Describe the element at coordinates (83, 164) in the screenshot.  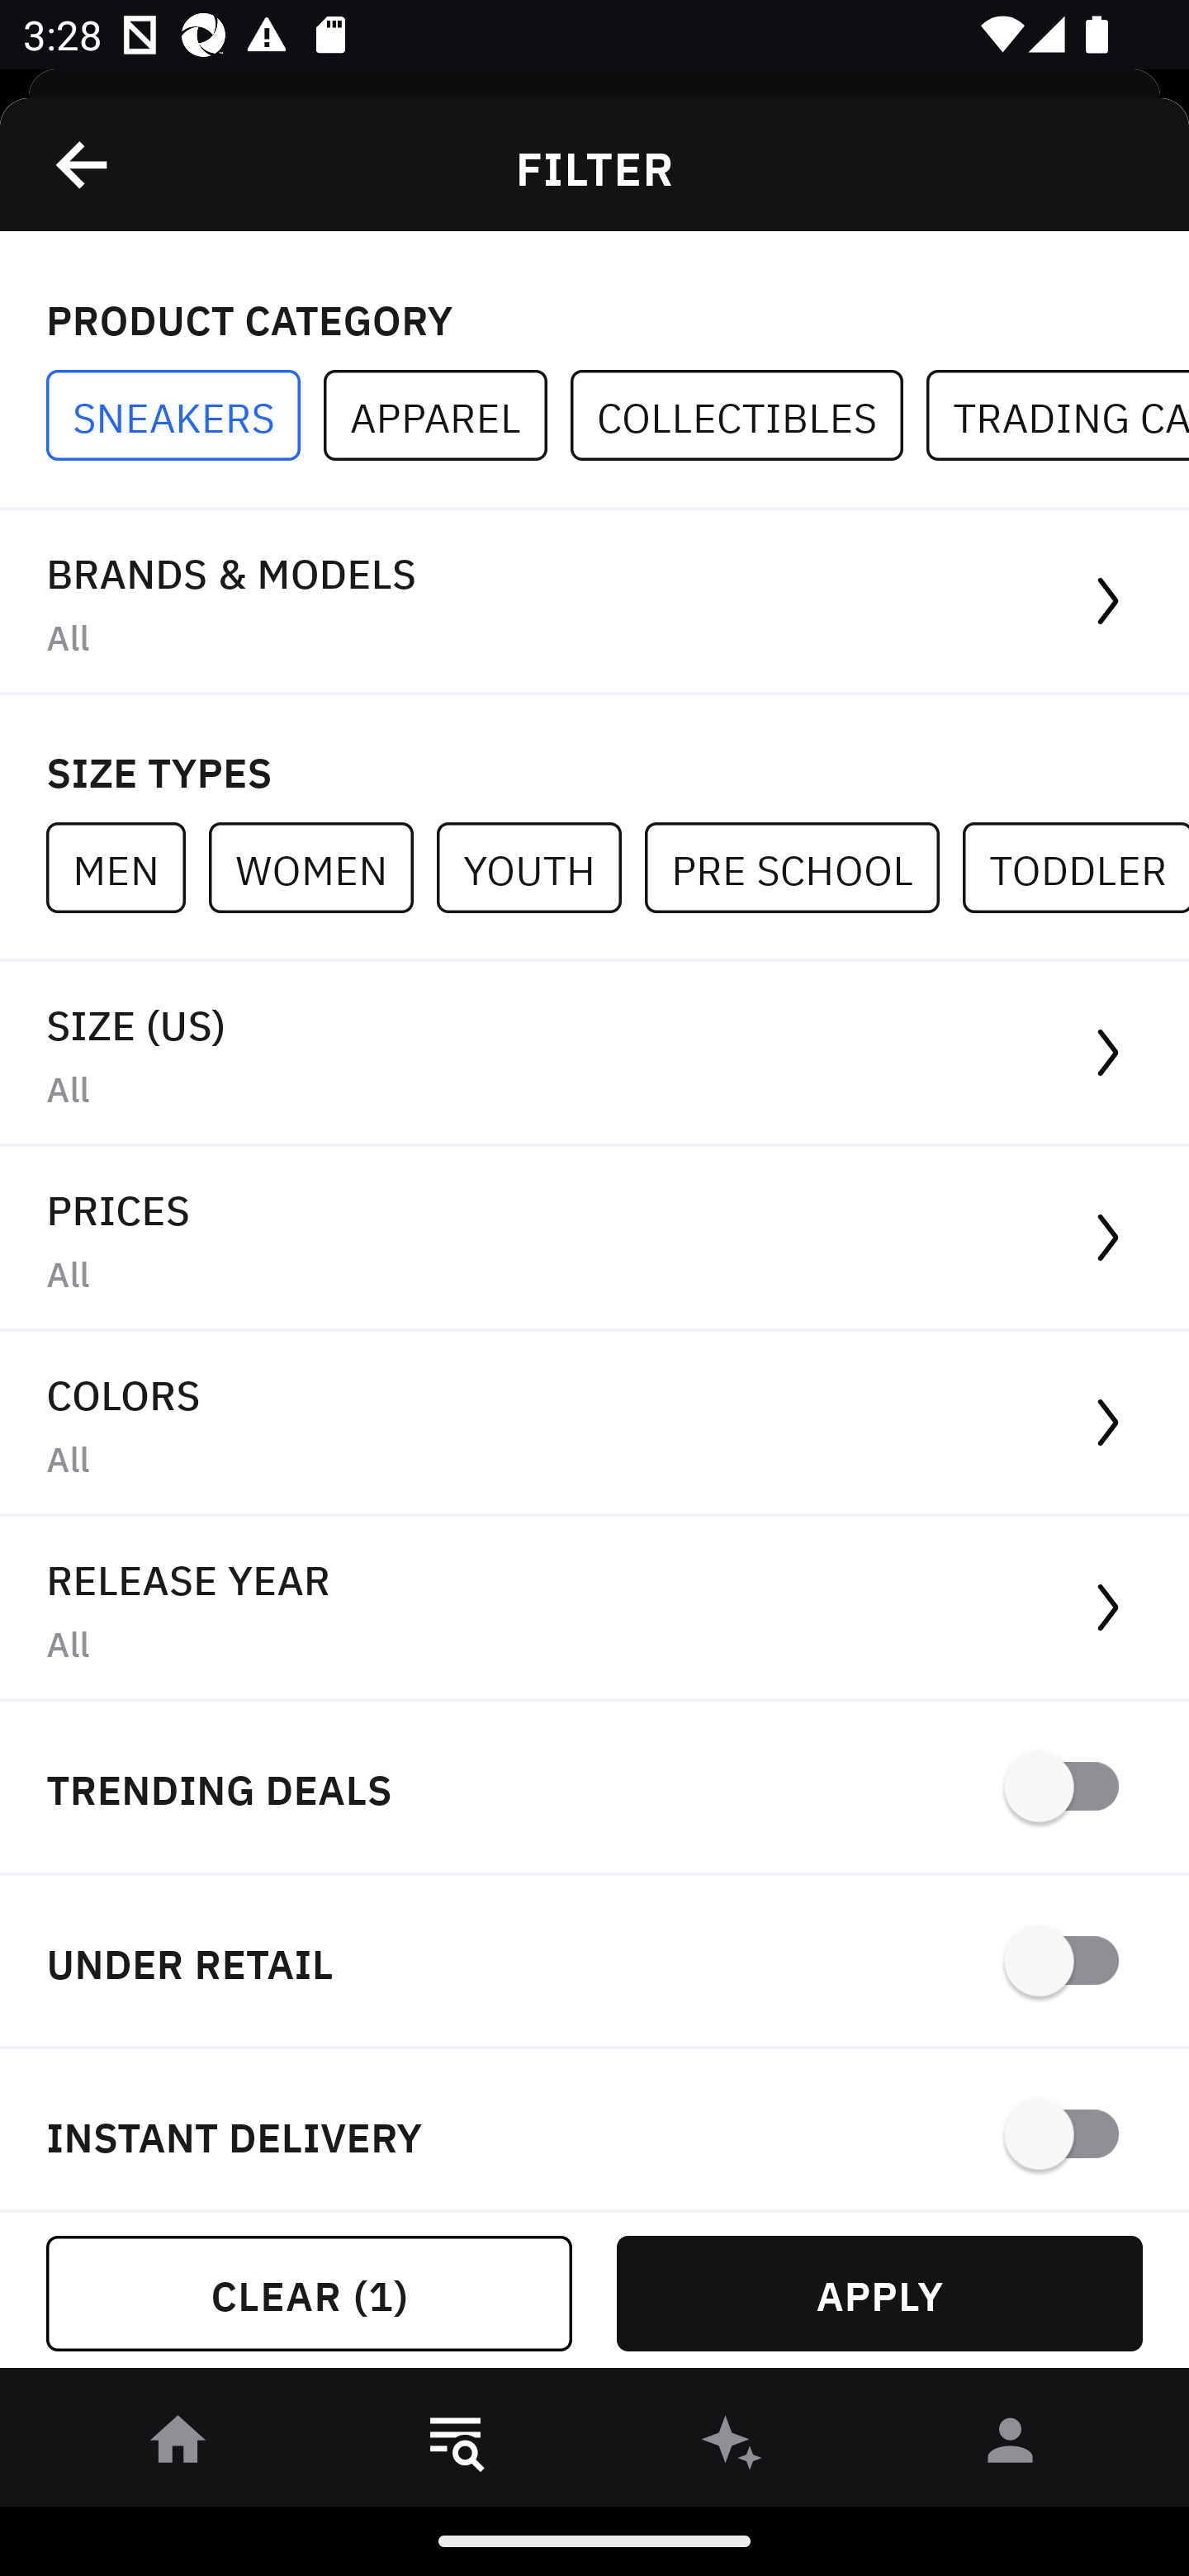
I see `` at that location.